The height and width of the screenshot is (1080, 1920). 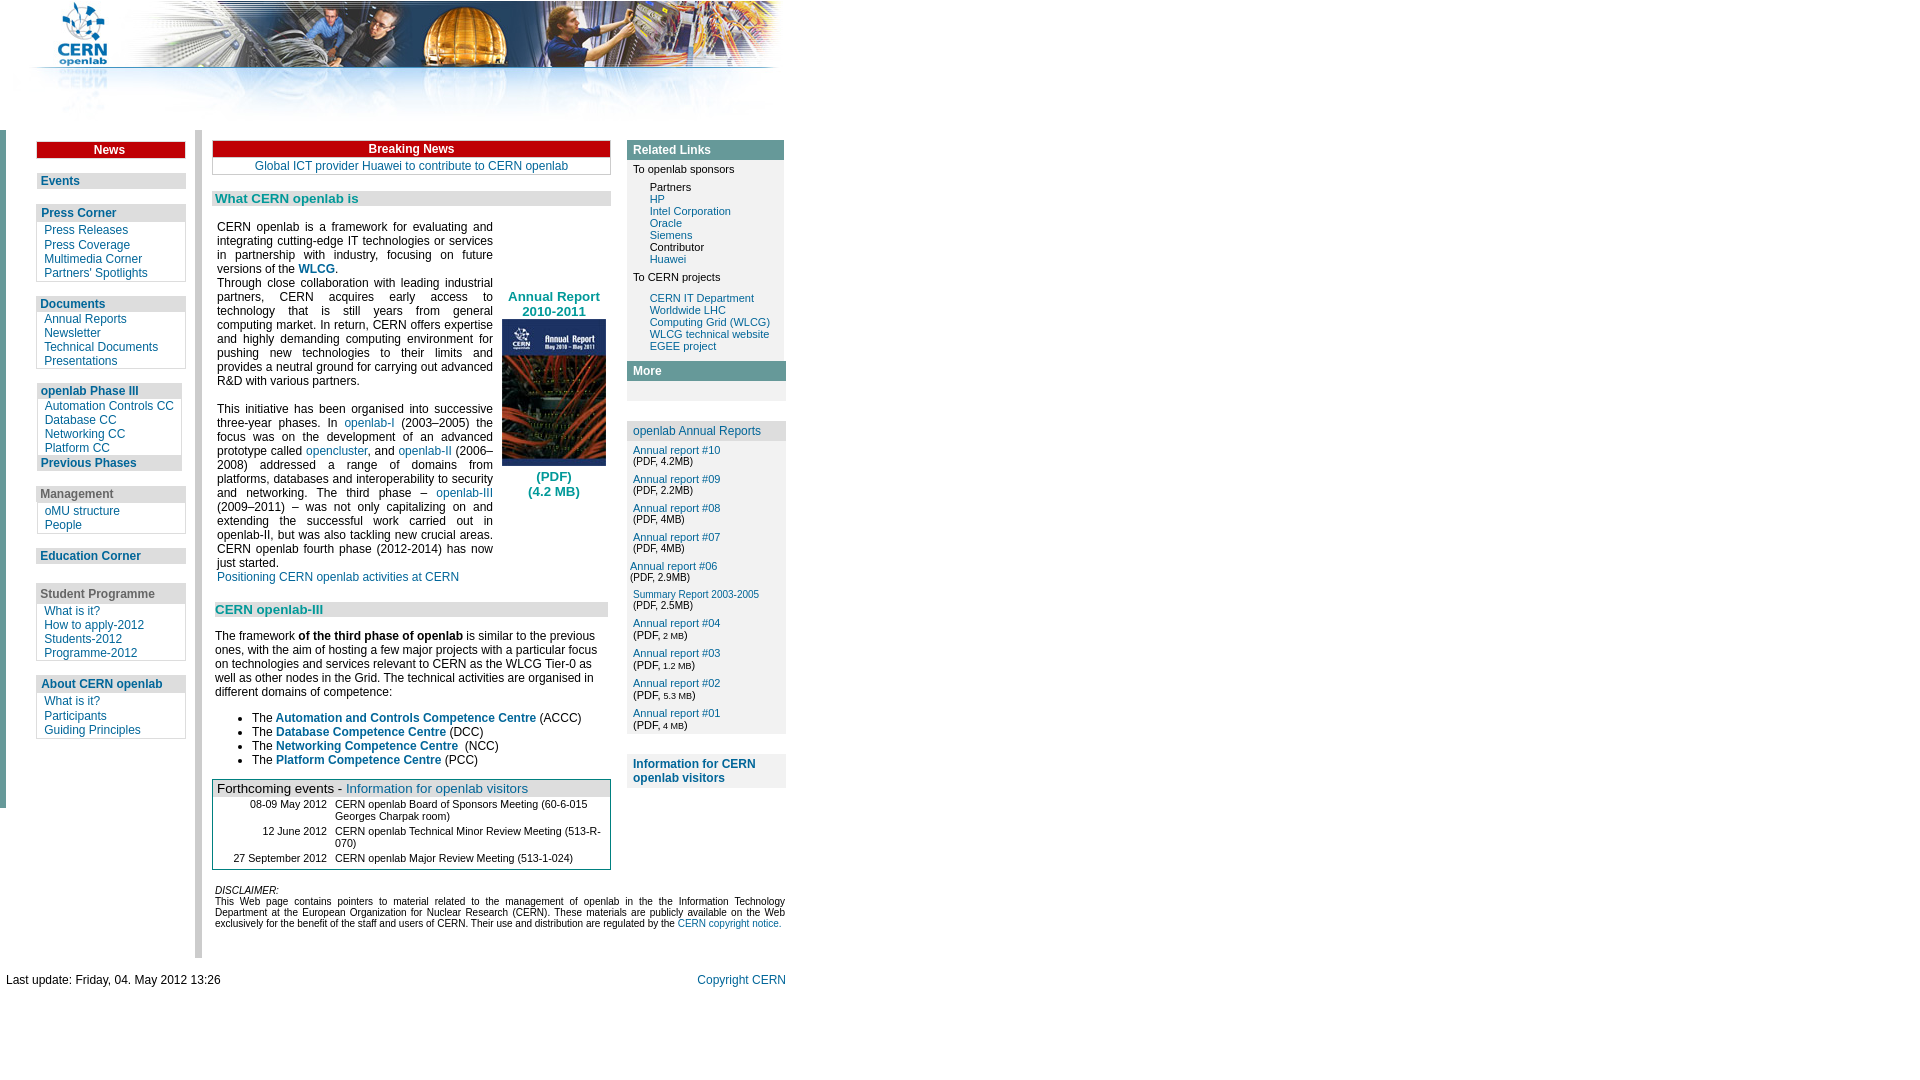 What do you see at coordinates (697, 431) in the screenshot?
I see `openlab Annual Reports` at bounding box center [697, 431].